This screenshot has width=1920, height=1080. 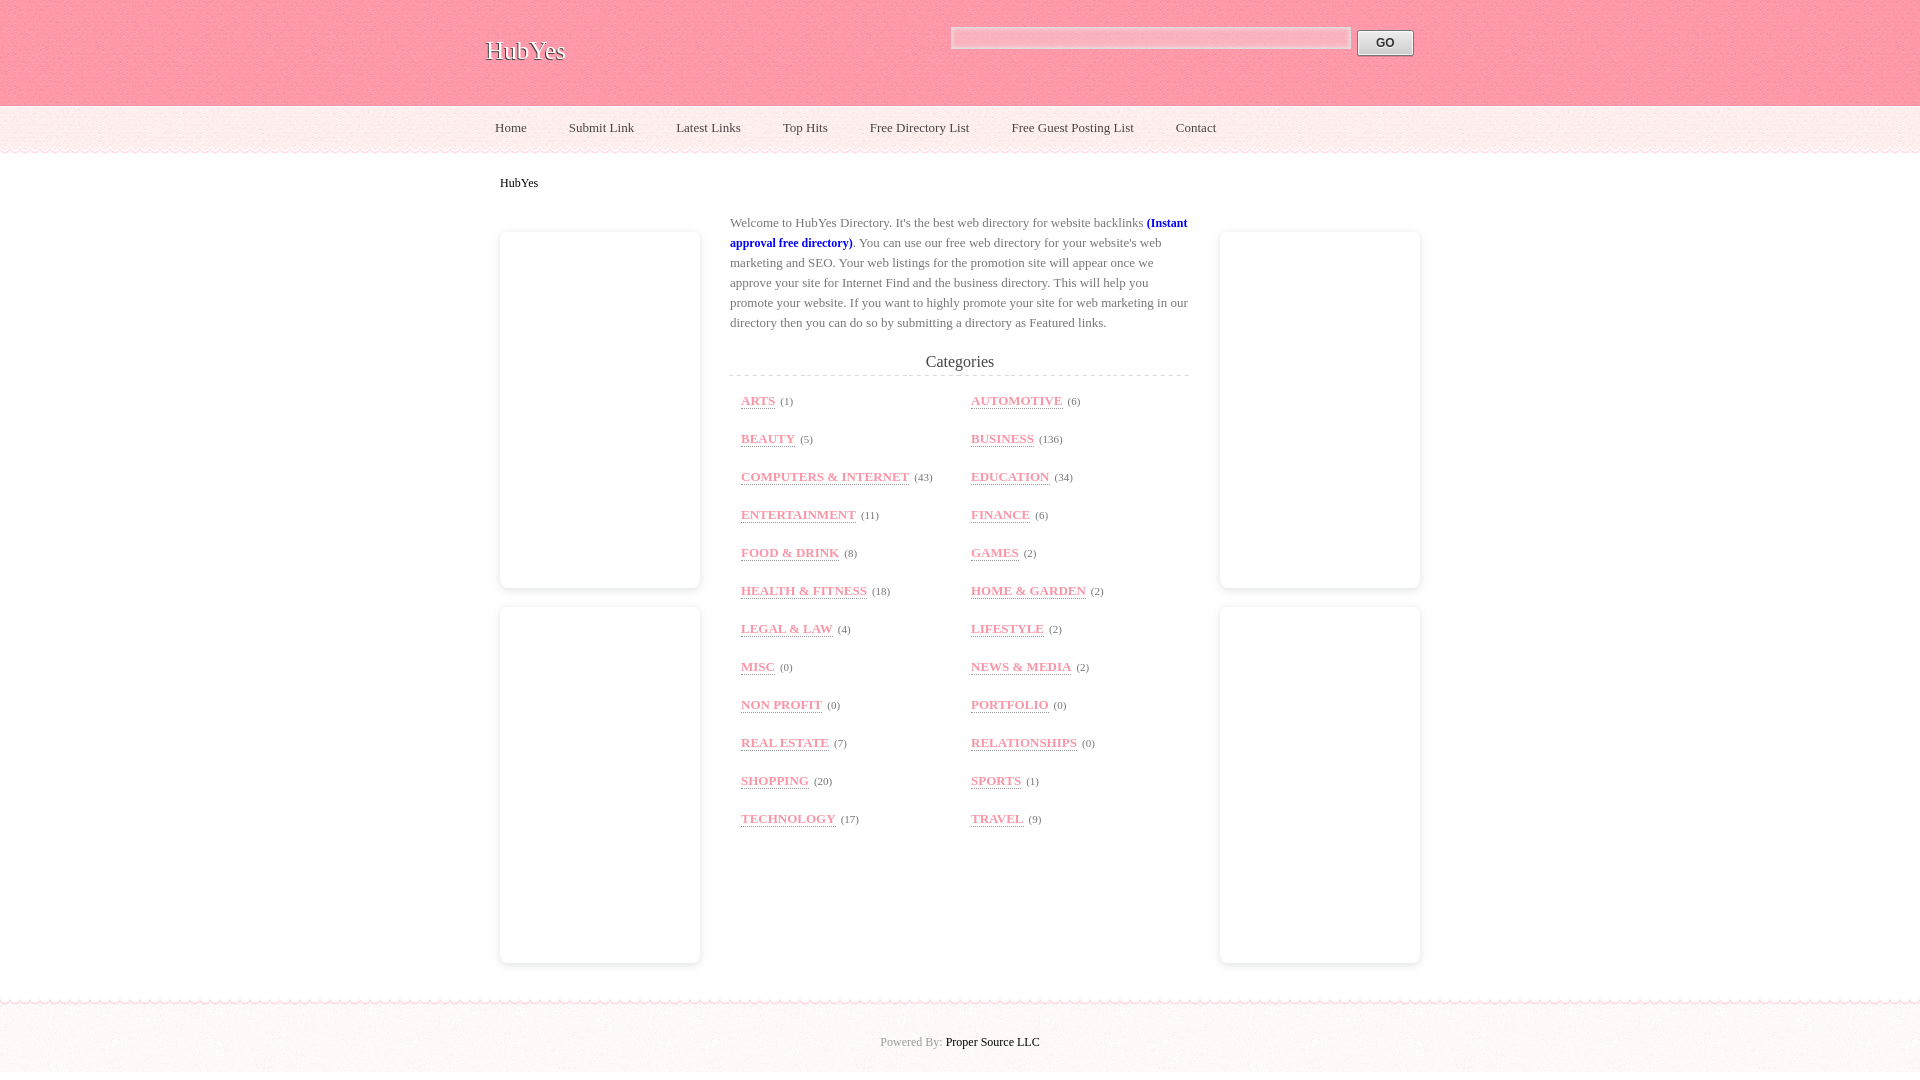 What do you see at coordinates (785, 742) in the screenshot?
I see `Real Estate` at bounding box center [785, 742].